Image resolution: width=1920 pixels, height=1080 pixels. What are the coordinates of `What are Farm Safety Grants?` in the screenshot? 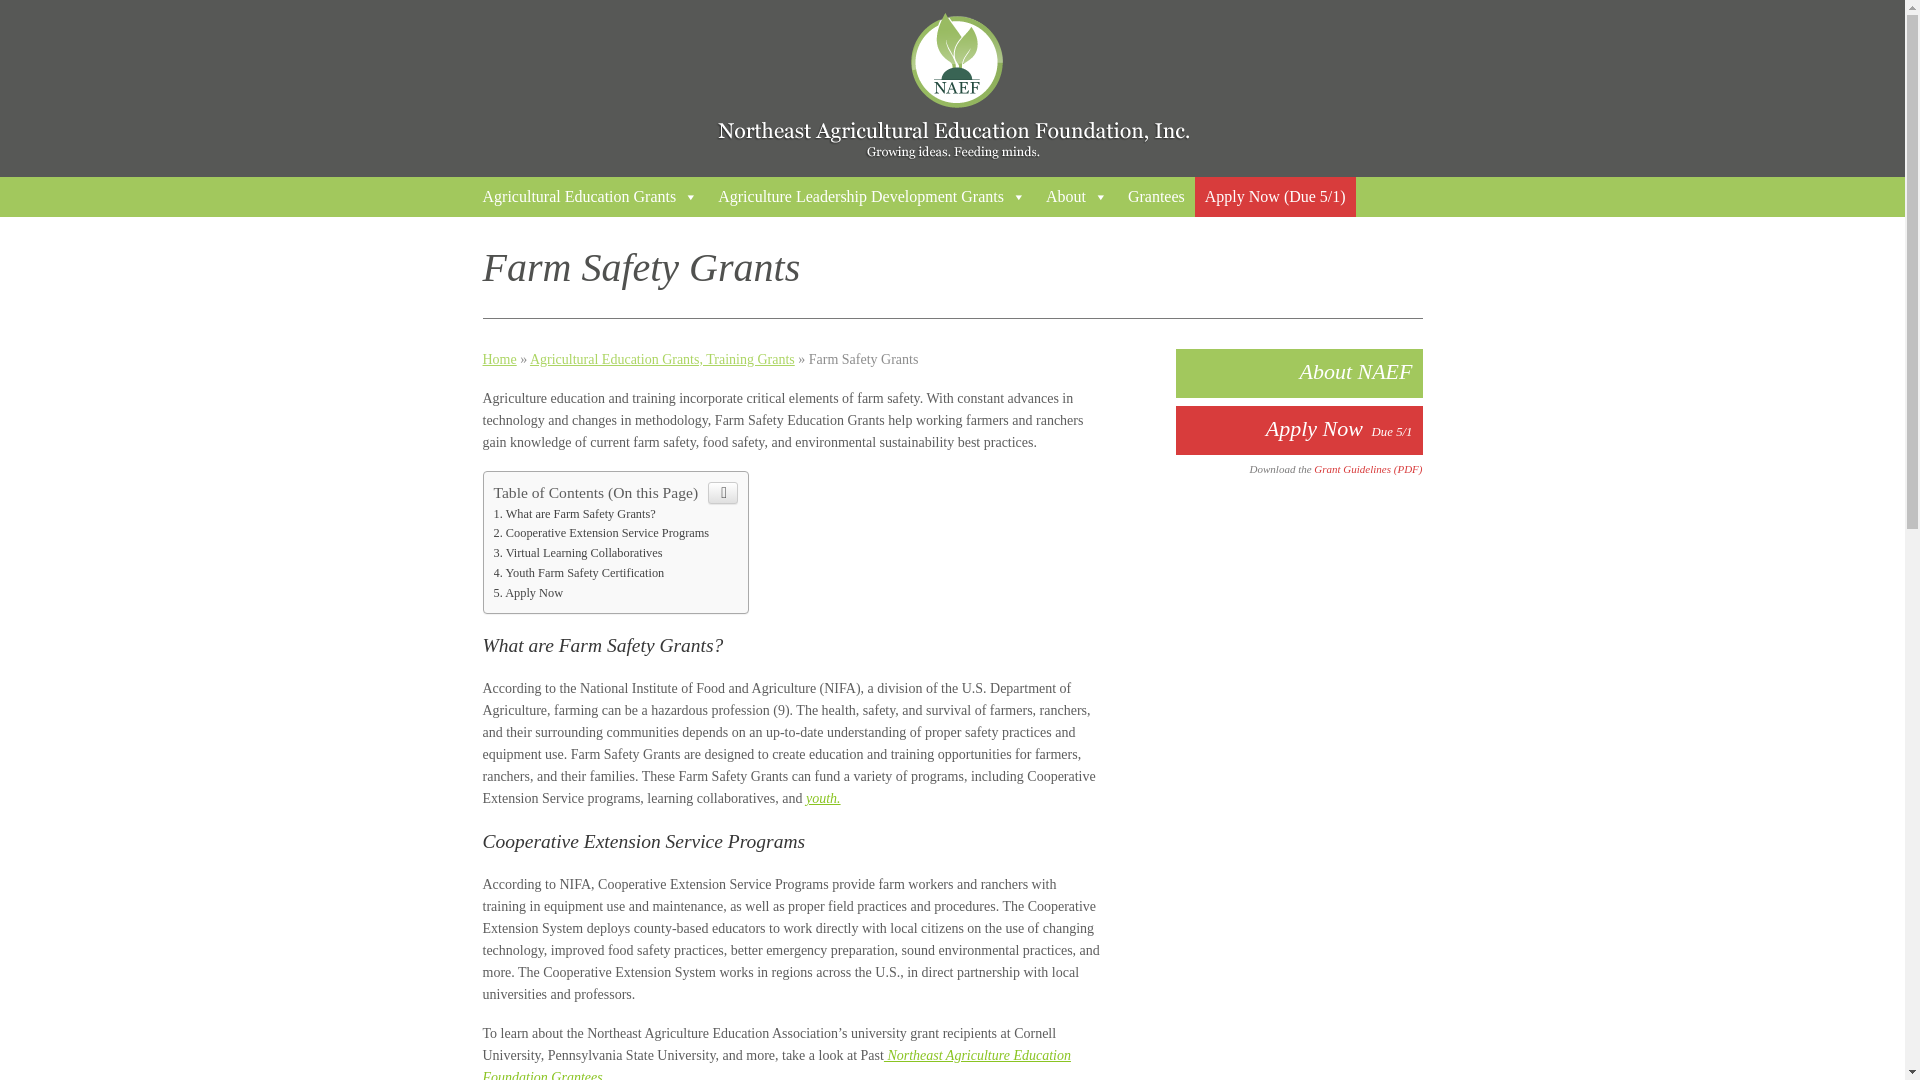 It's located at (574, 513).